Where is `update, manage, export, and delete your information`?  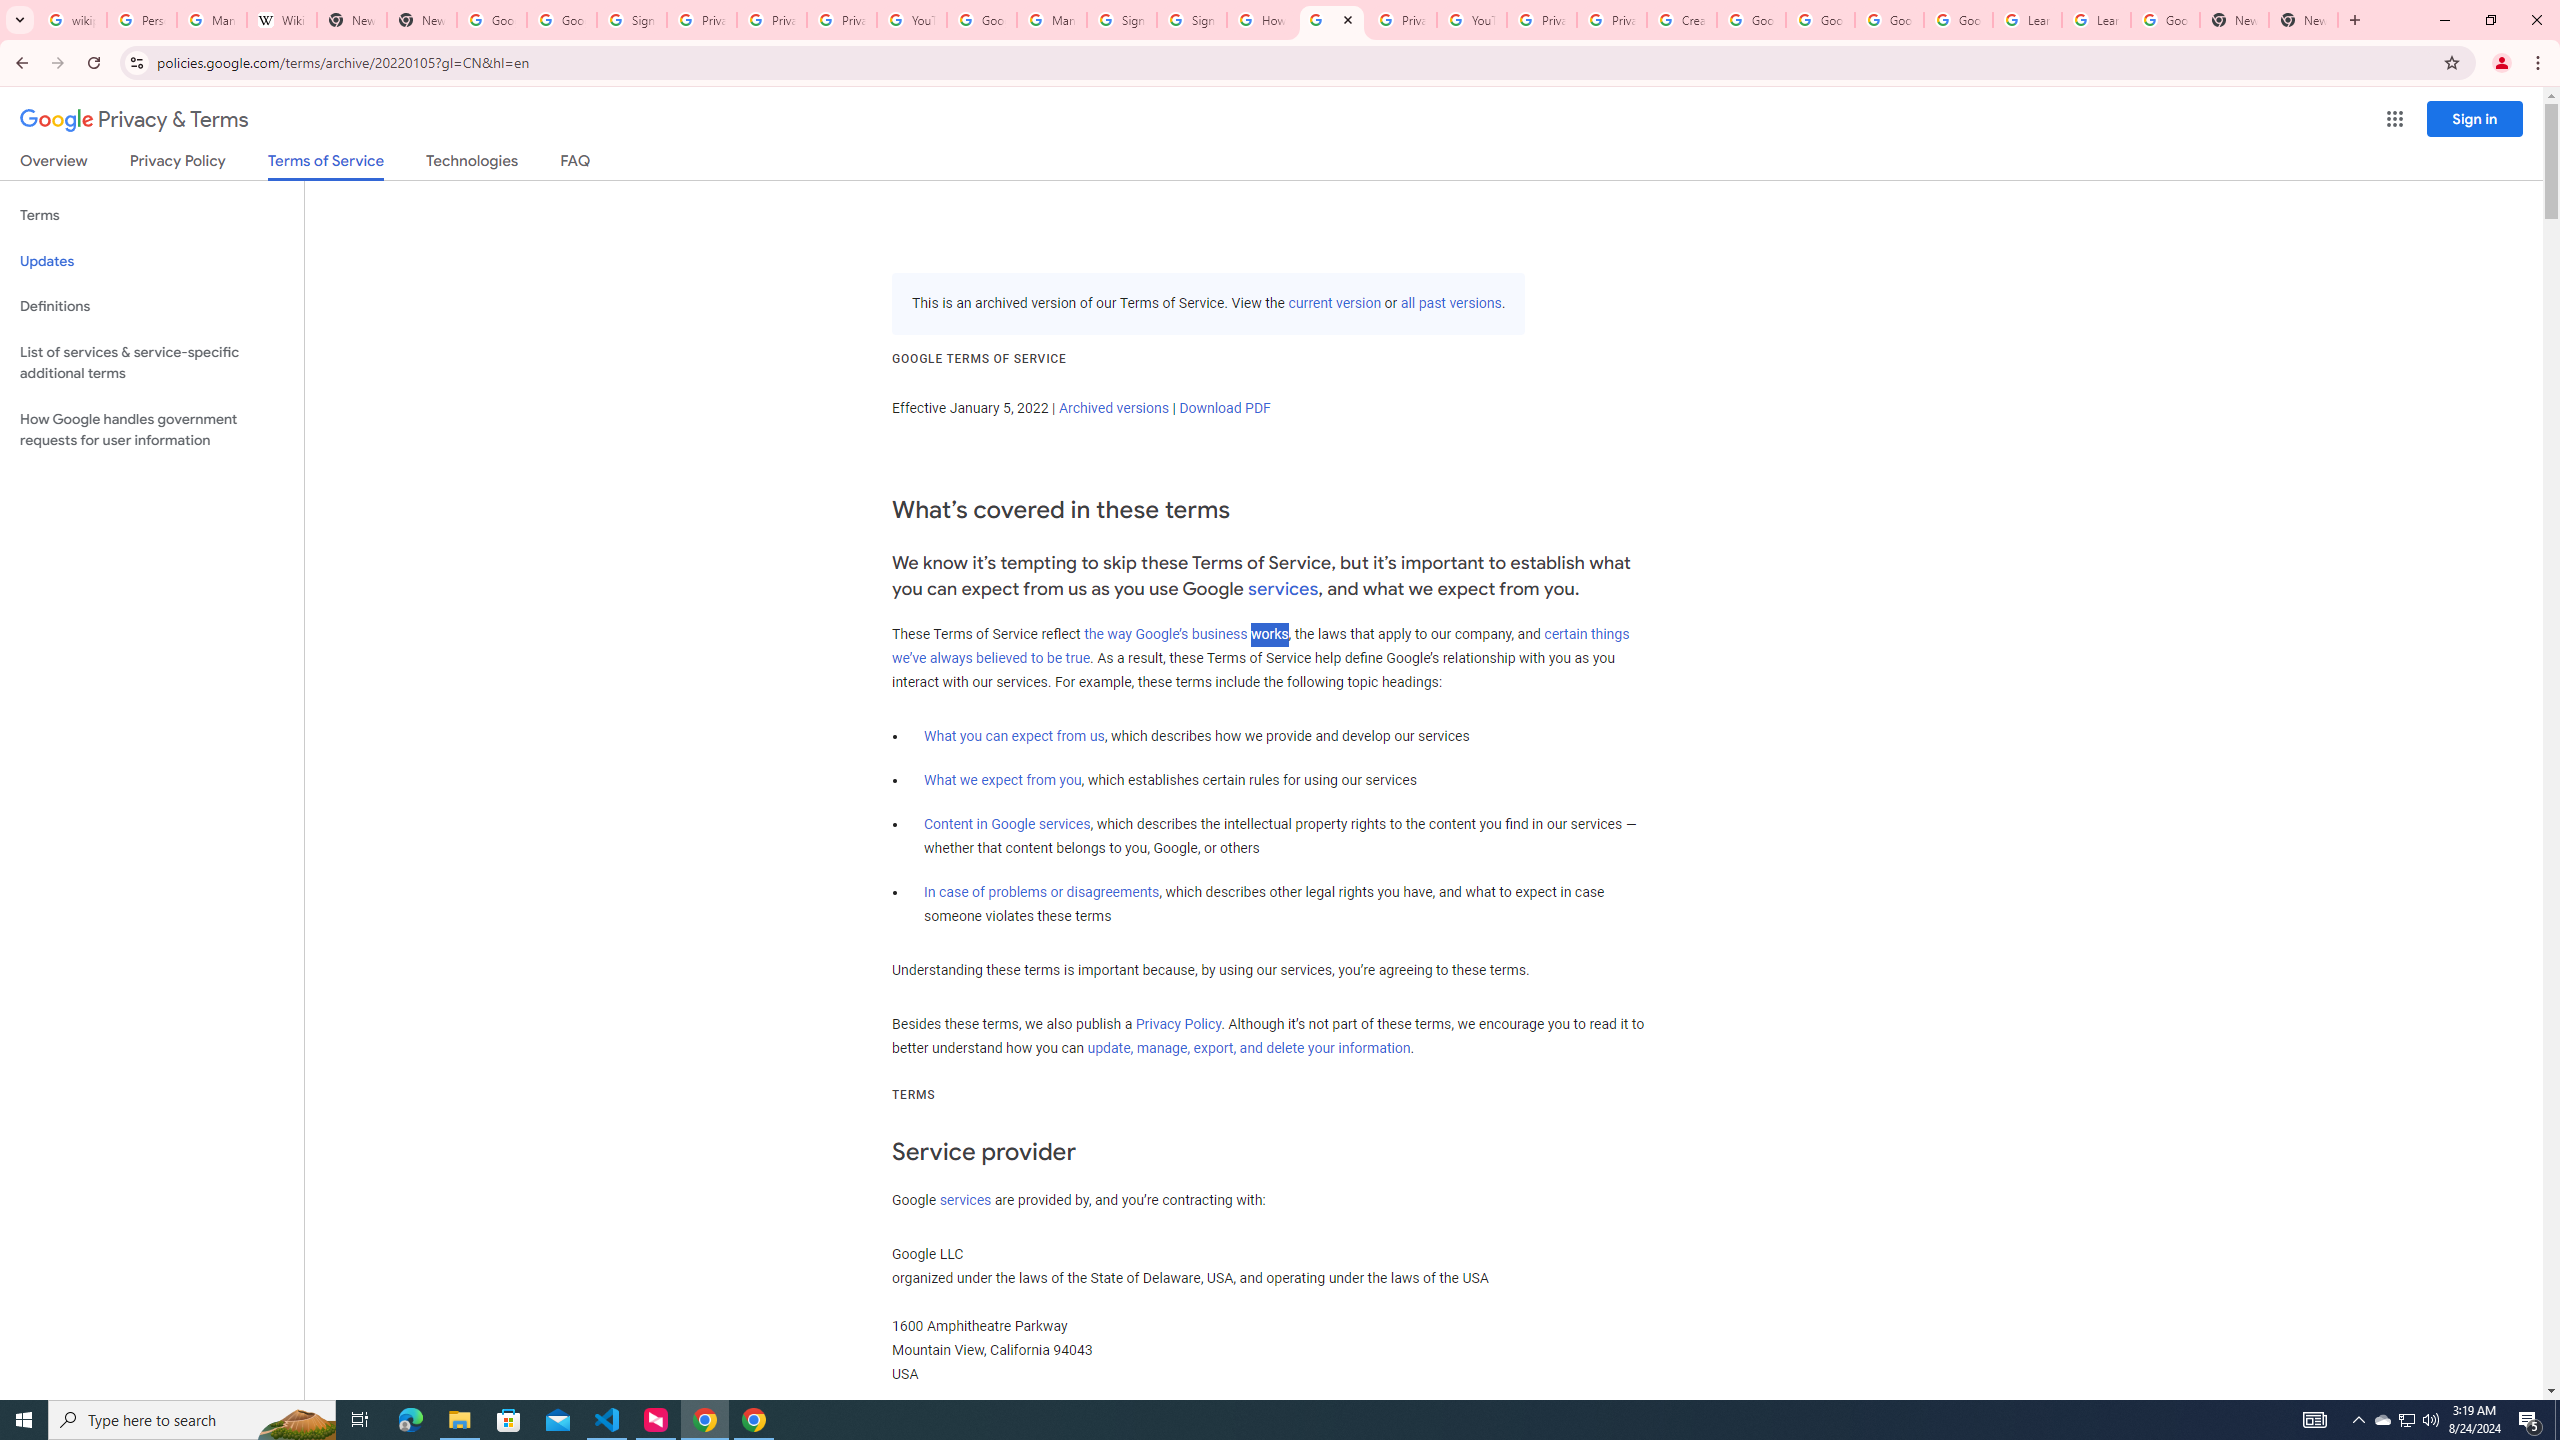 update, manage, export, and delete your information is located at coordinates (1249, 1048).